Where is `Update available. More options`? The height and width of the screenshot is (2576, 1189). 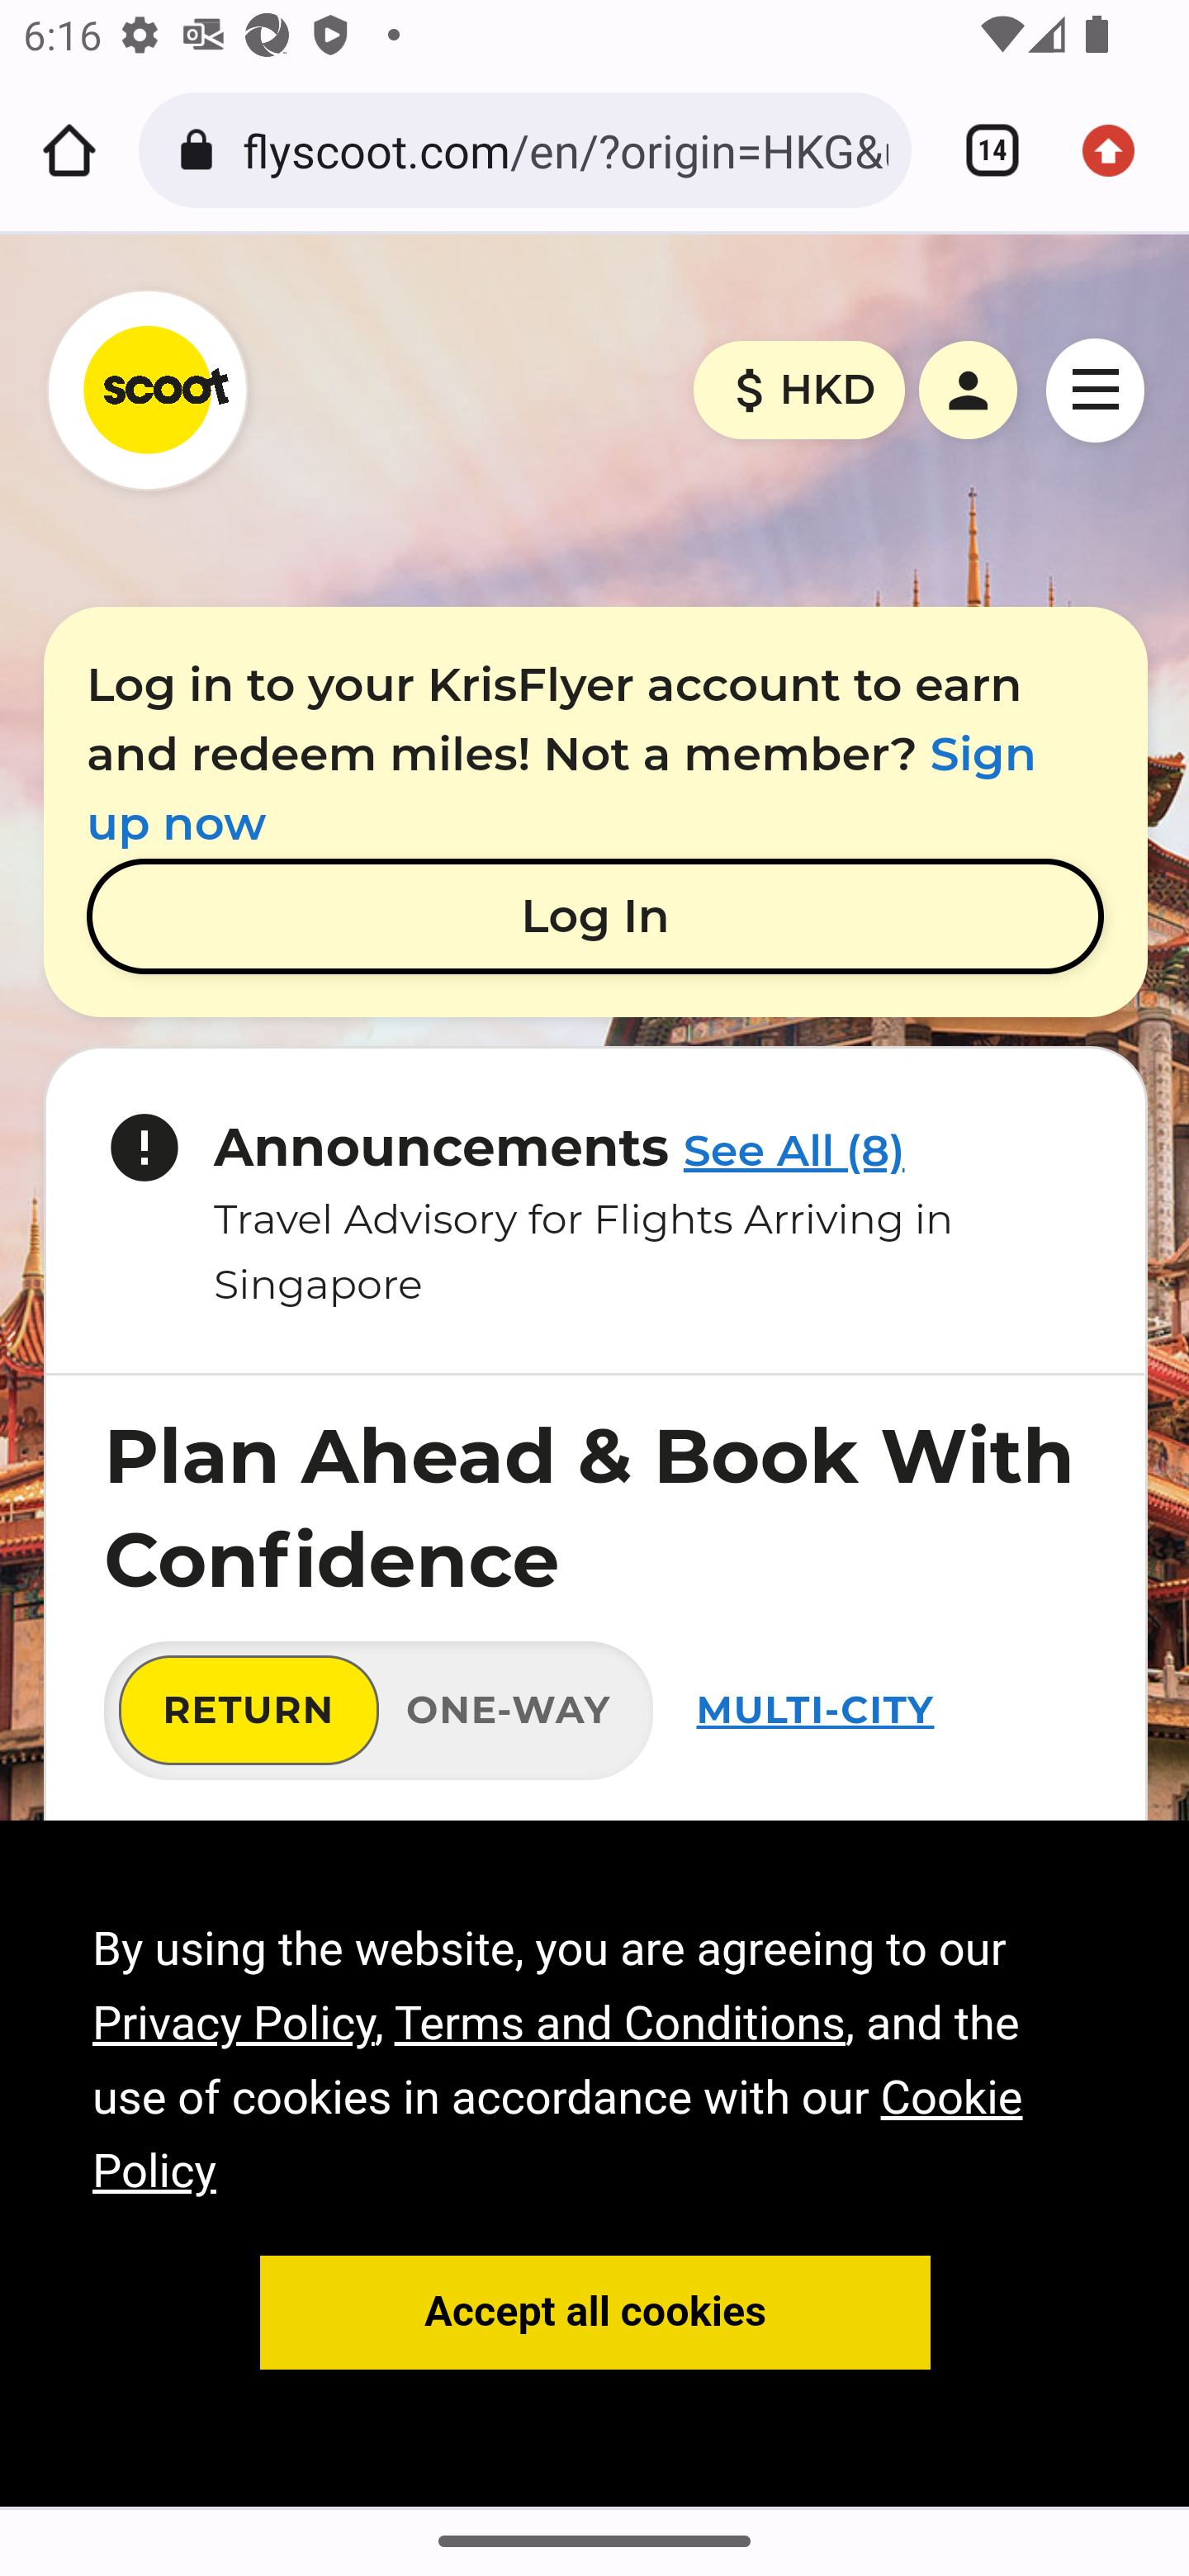
Update available. More options is located at coordinates (1120, 150).